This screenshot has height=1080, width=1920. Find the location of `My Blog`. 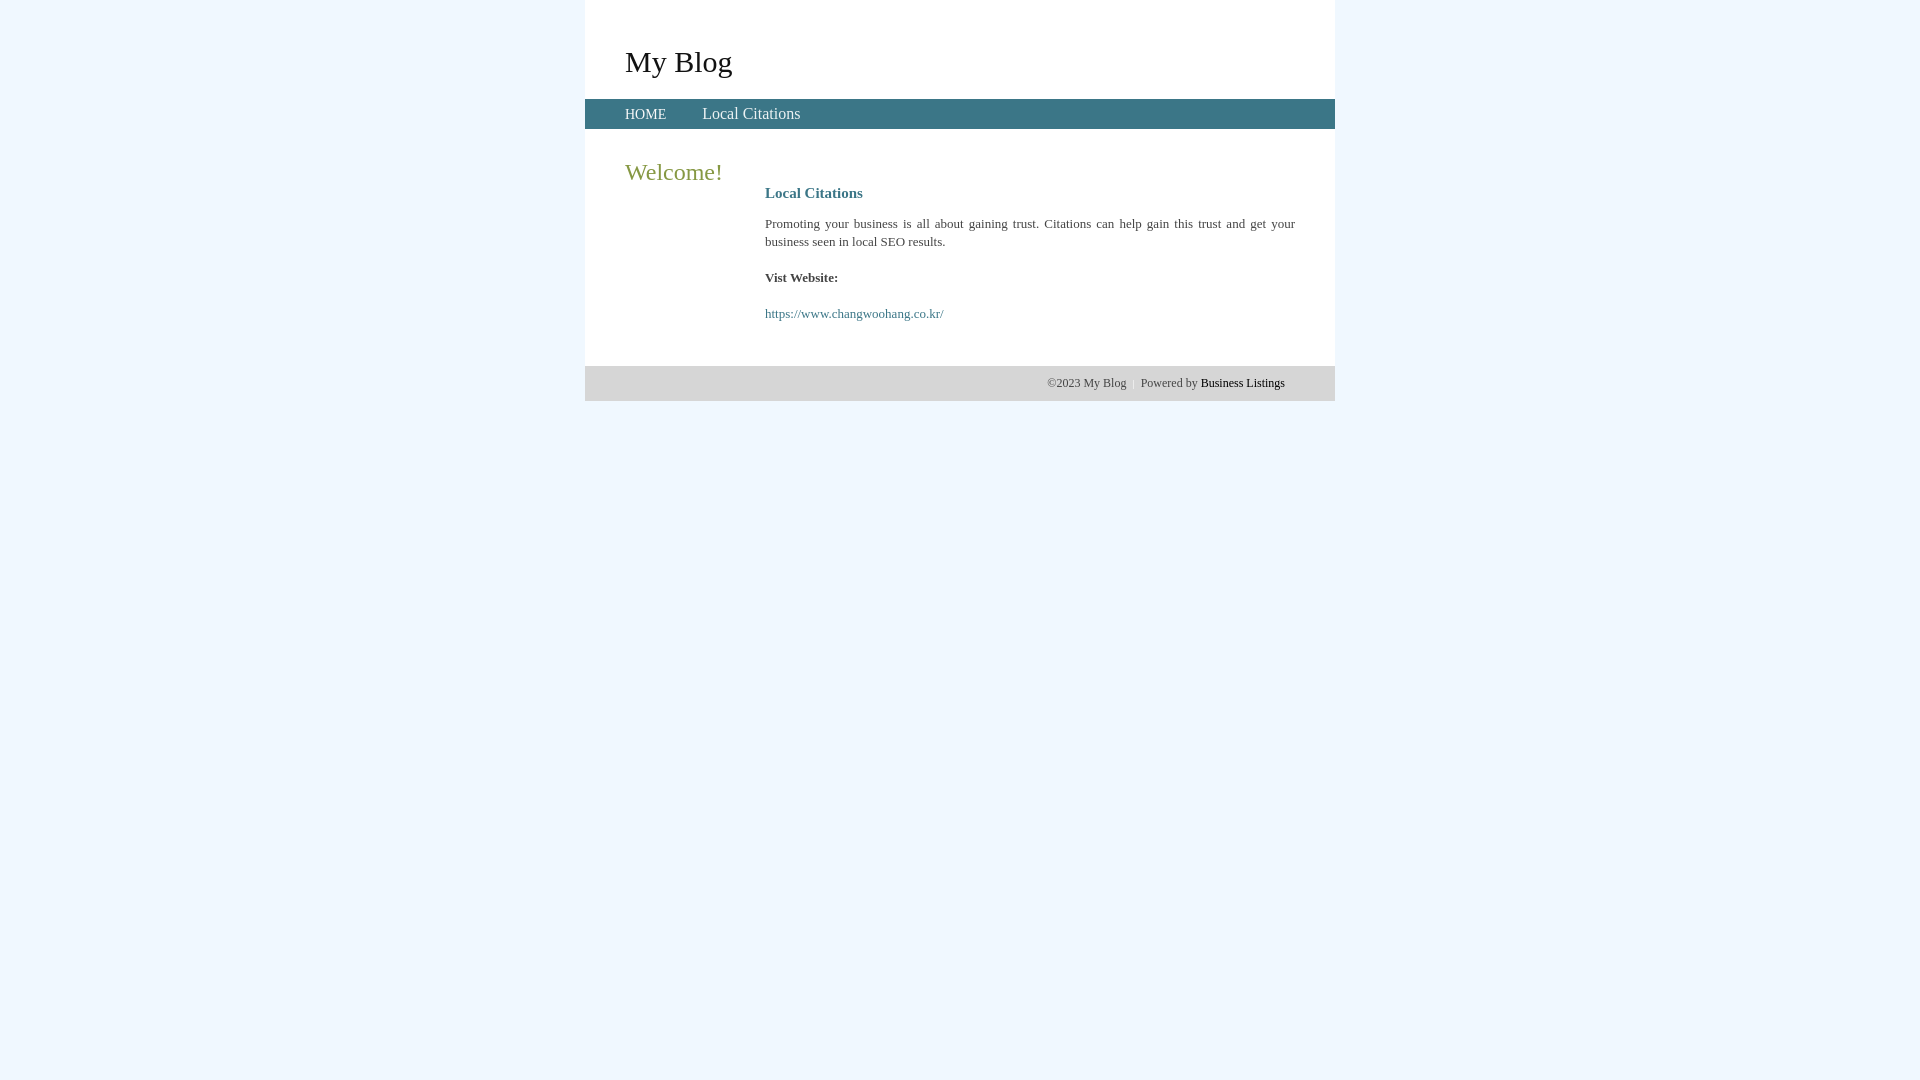

My Blog is located at coordinates (679, 61).